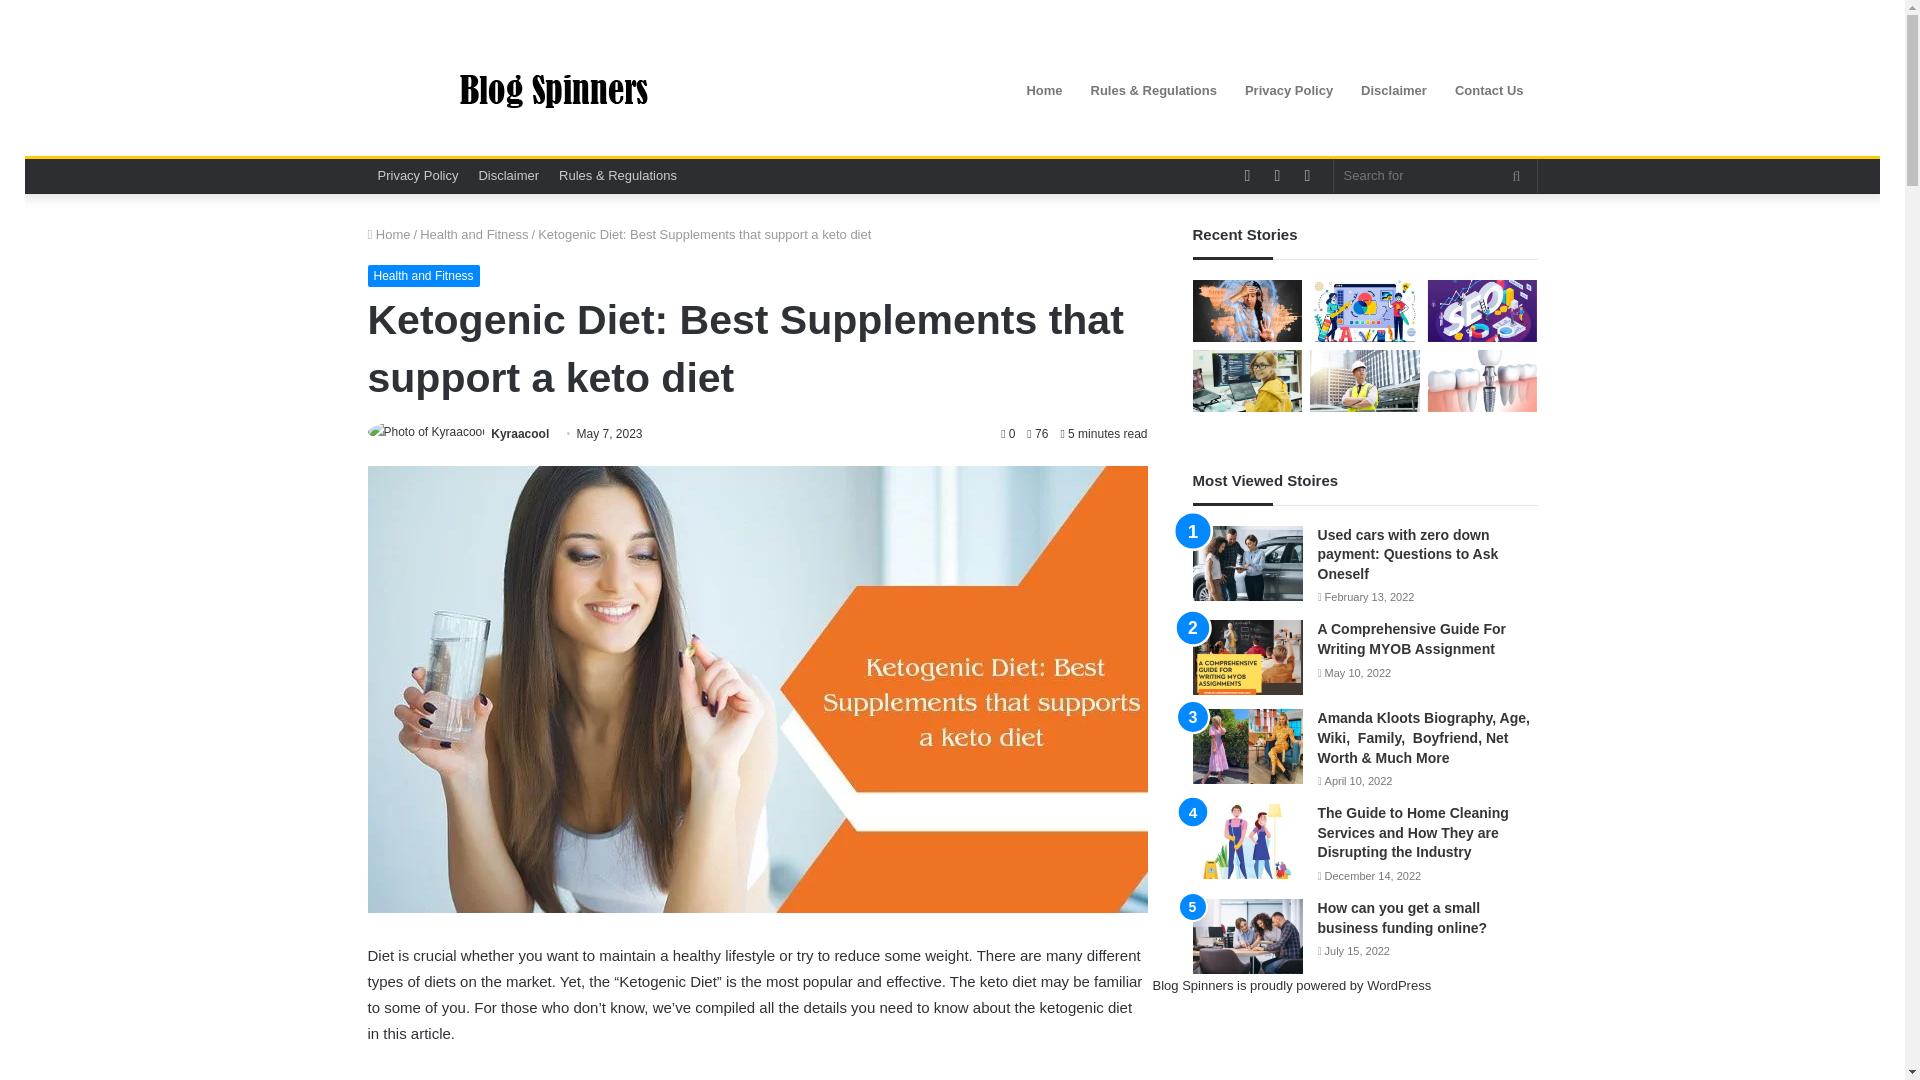  Describe the element at coordinates (424, 276) in the screenshot. I see `Health and Fitness` at that location.